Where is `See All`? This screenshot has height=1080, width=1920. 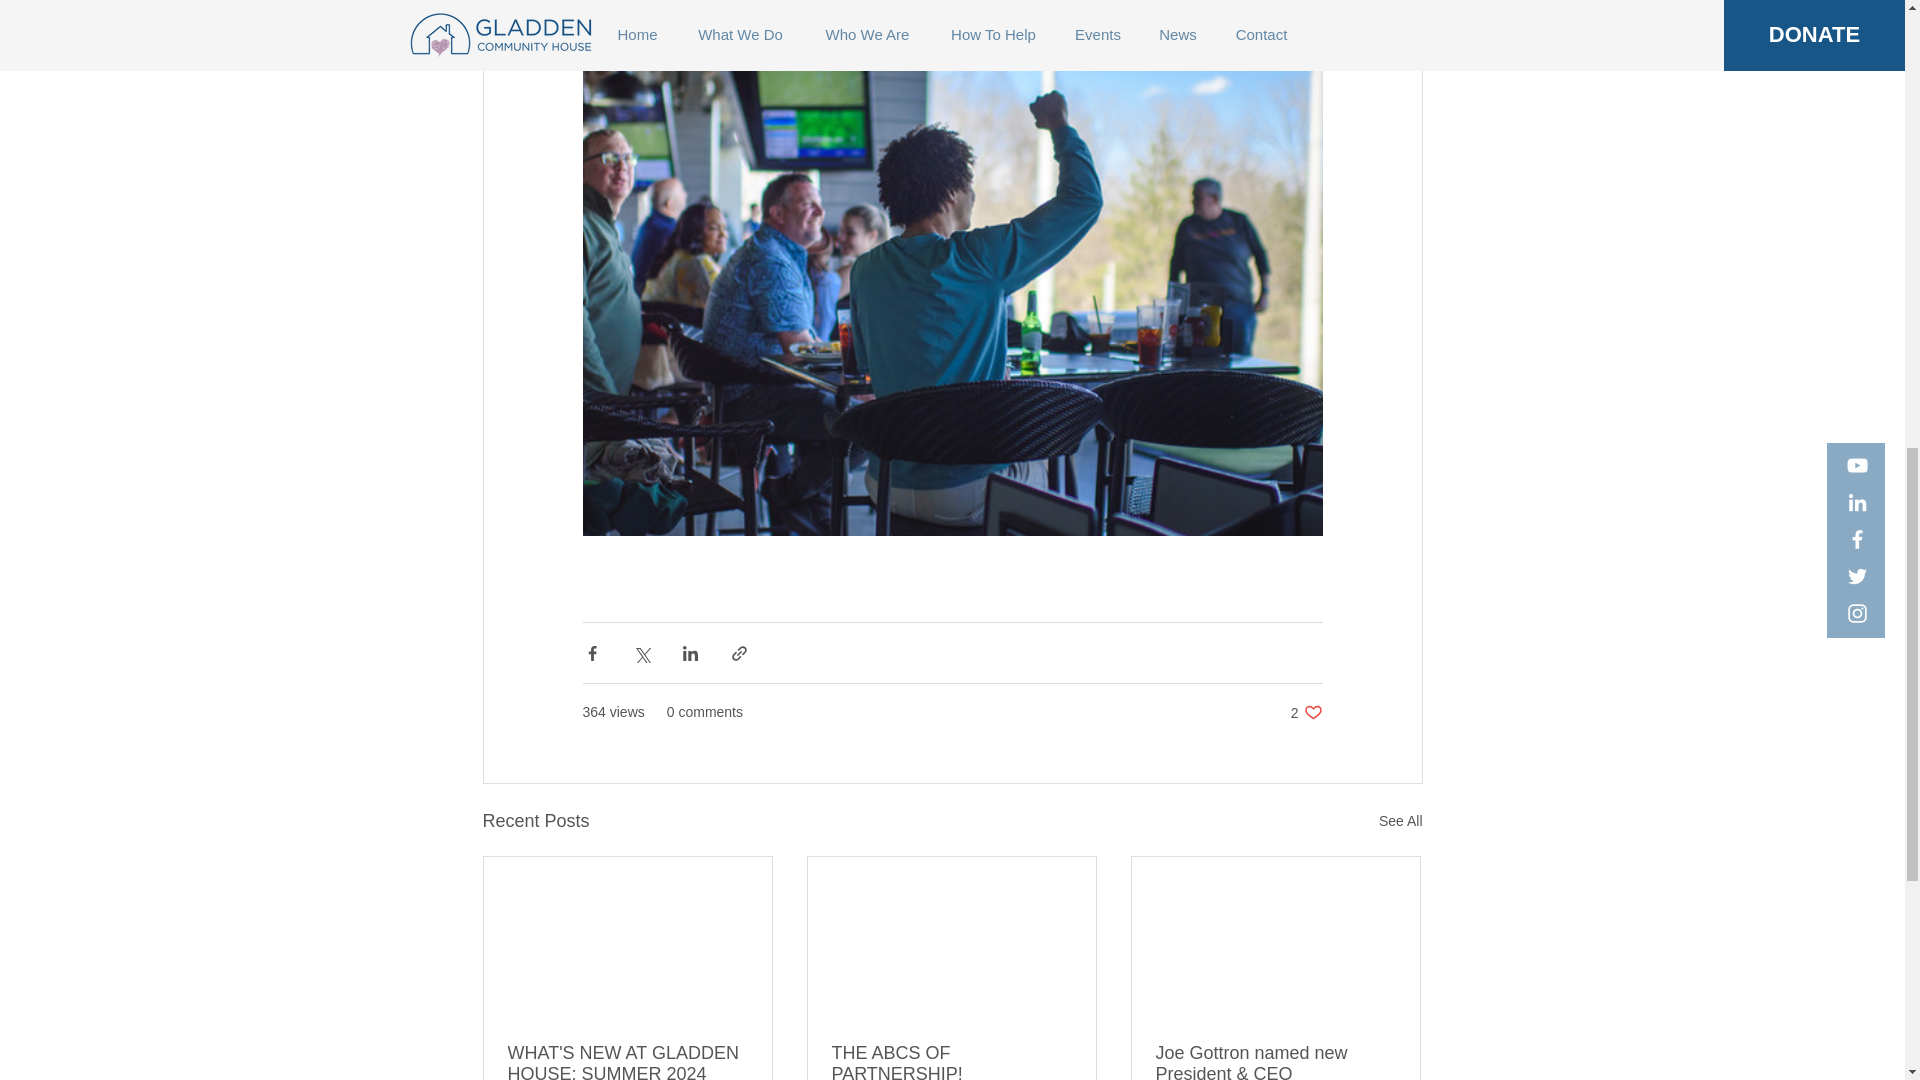
See All is located at coordinates (951, 1062).